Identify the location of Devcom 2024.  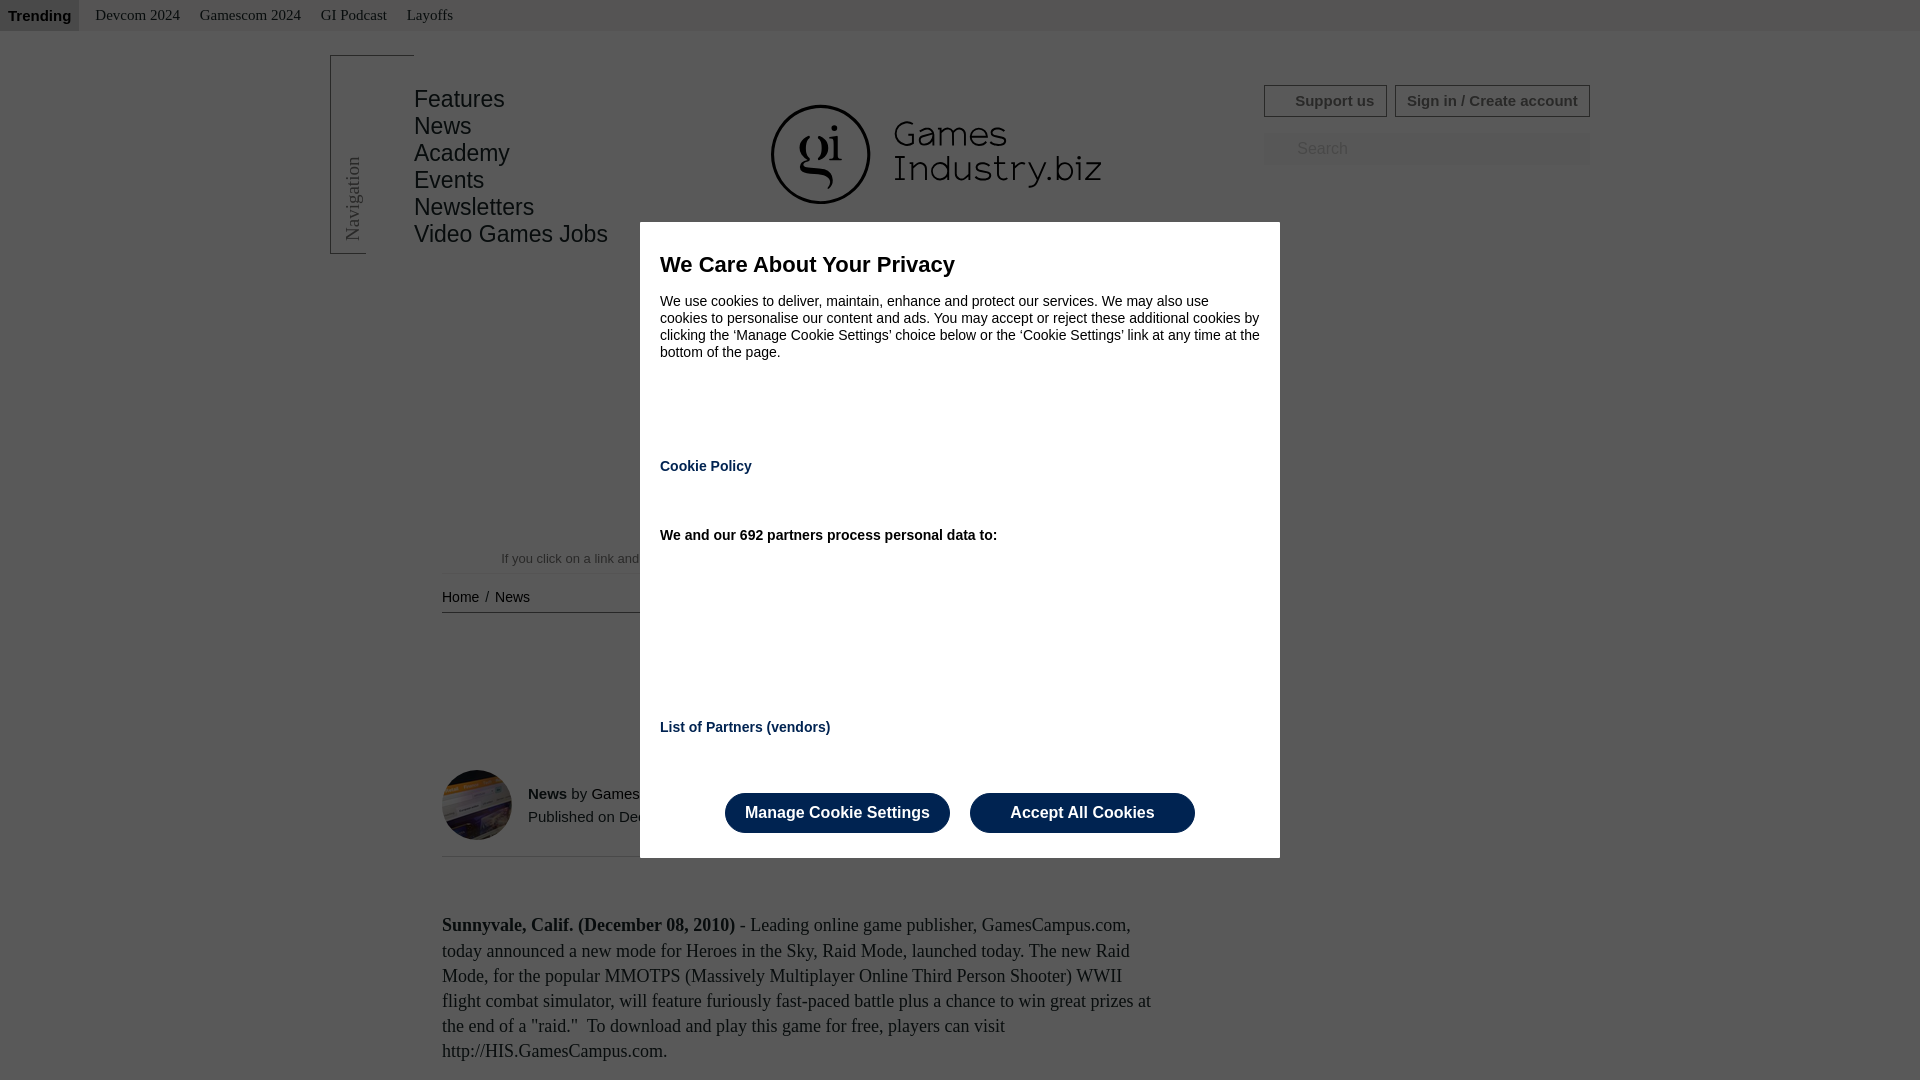
(137, 16).